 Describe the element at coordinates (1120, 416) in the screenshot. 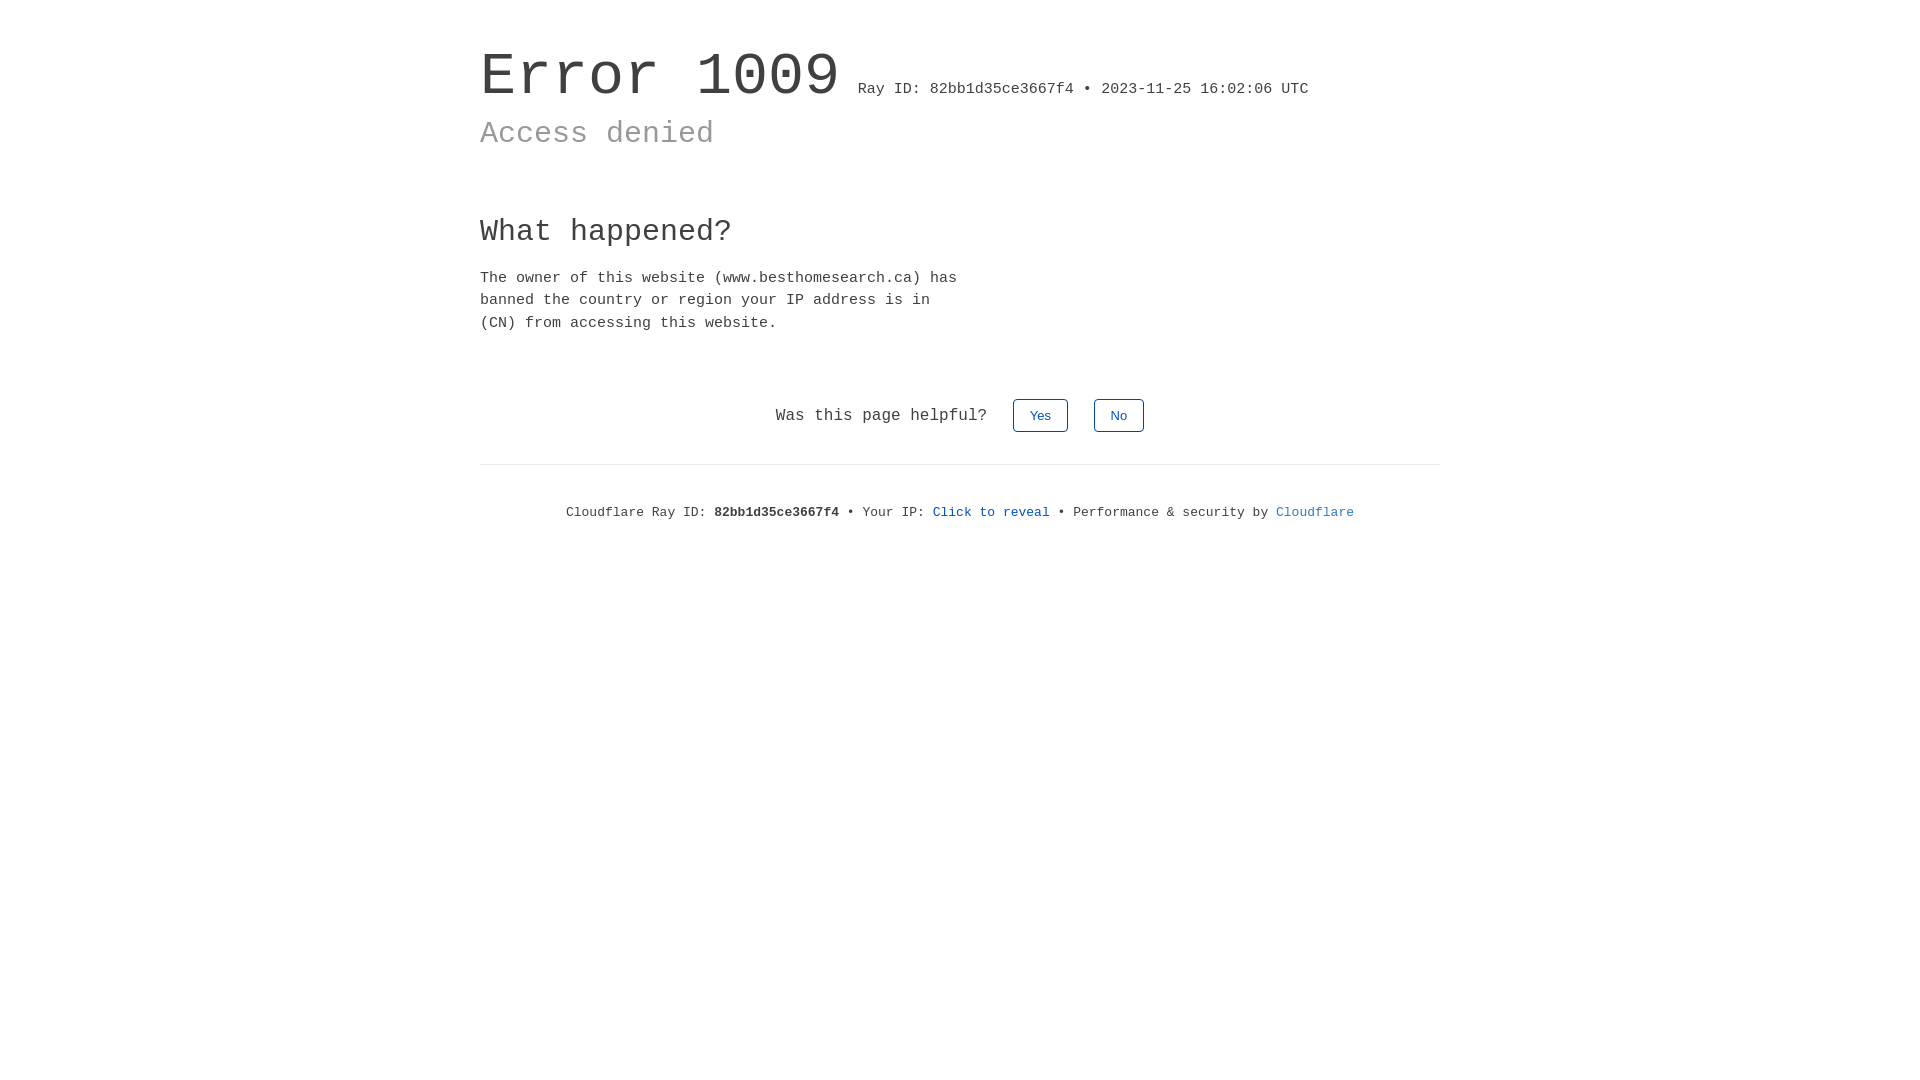

I see `No` at that location.